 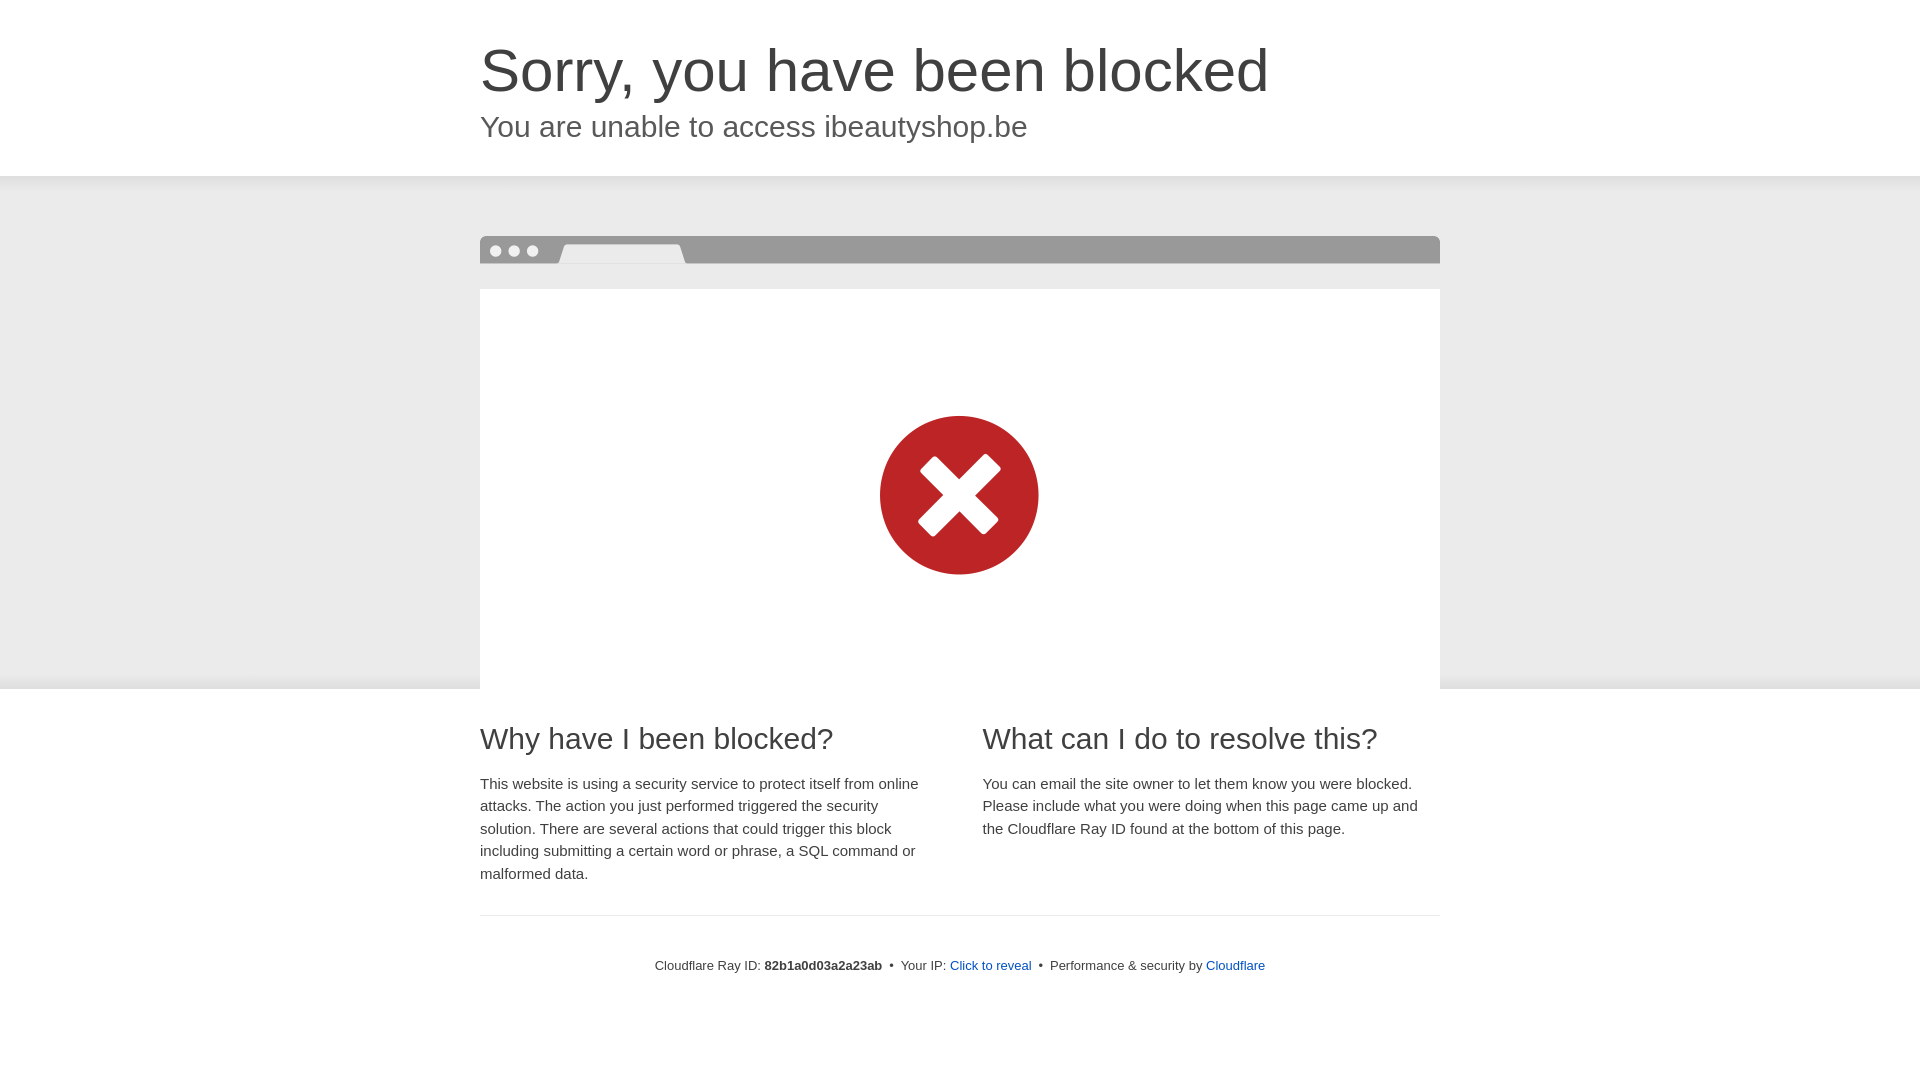 I want to click on Cloudflare, so click(x=1236, y=966).